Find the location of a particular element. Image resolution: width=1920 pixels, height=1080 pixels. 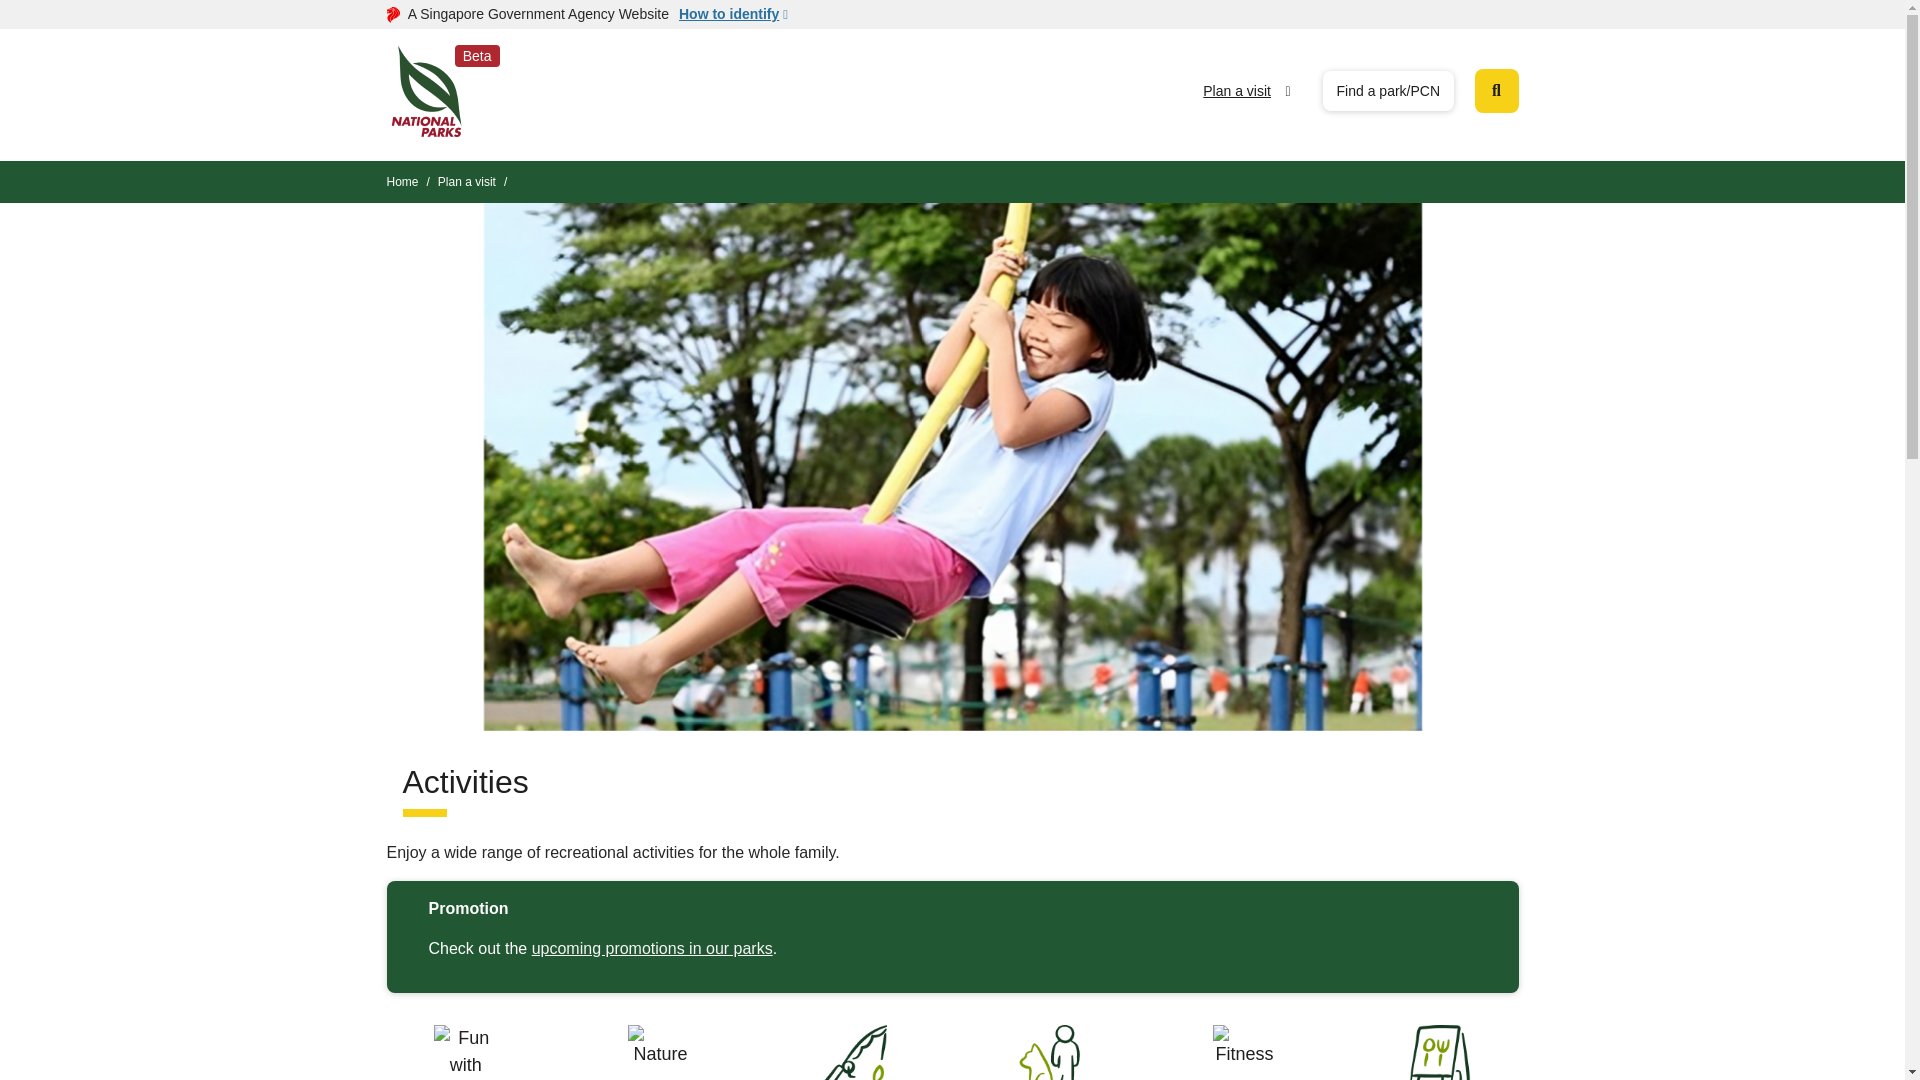

Plan a visit is located at coordinates (1237, 90).